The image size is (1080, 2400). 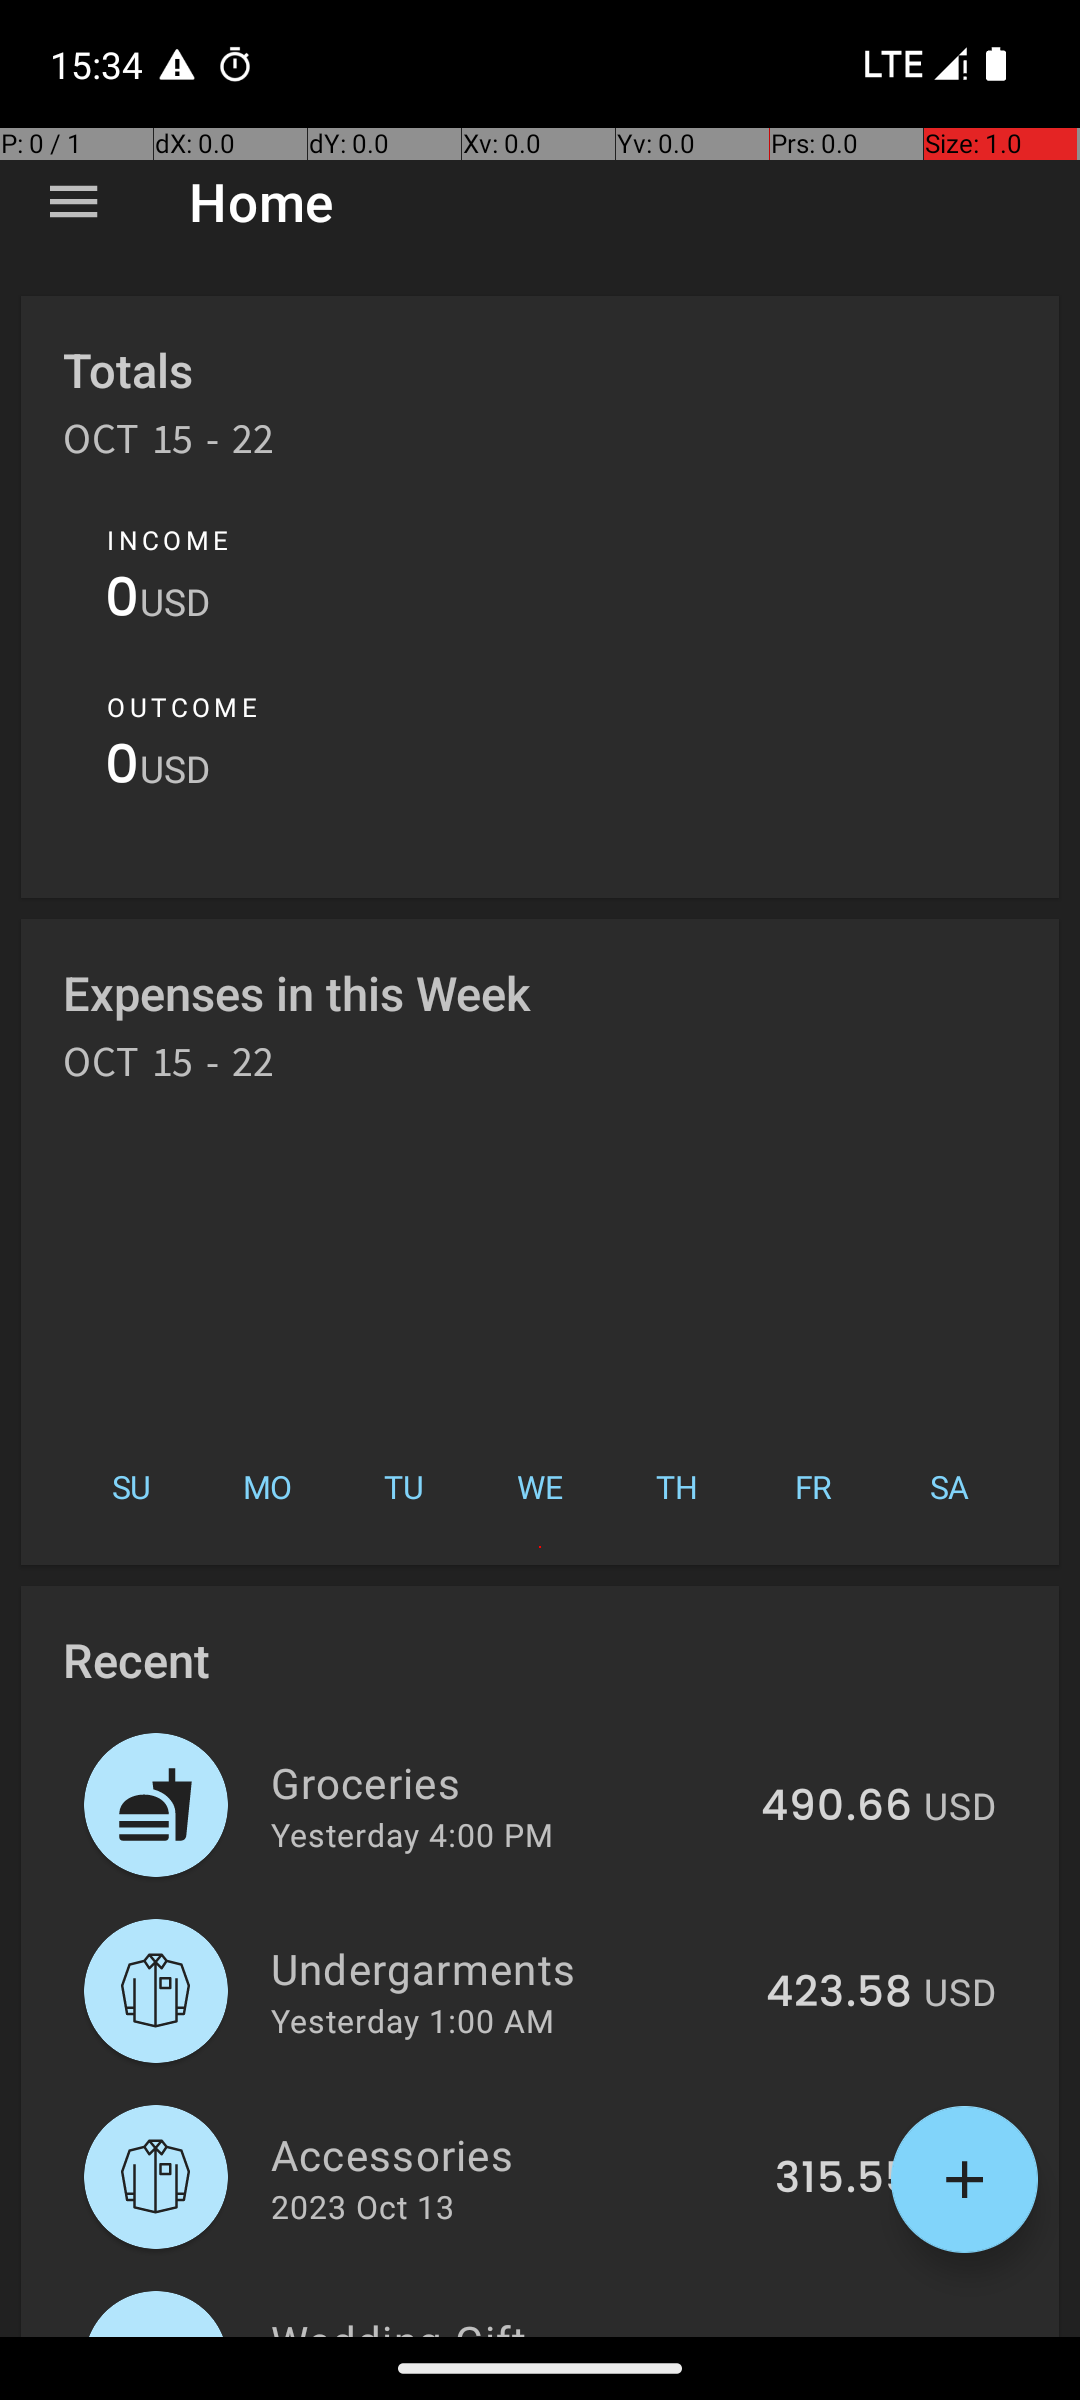 I want to click on Yesterday 1:00 AM, so click(x=412, y=2020).